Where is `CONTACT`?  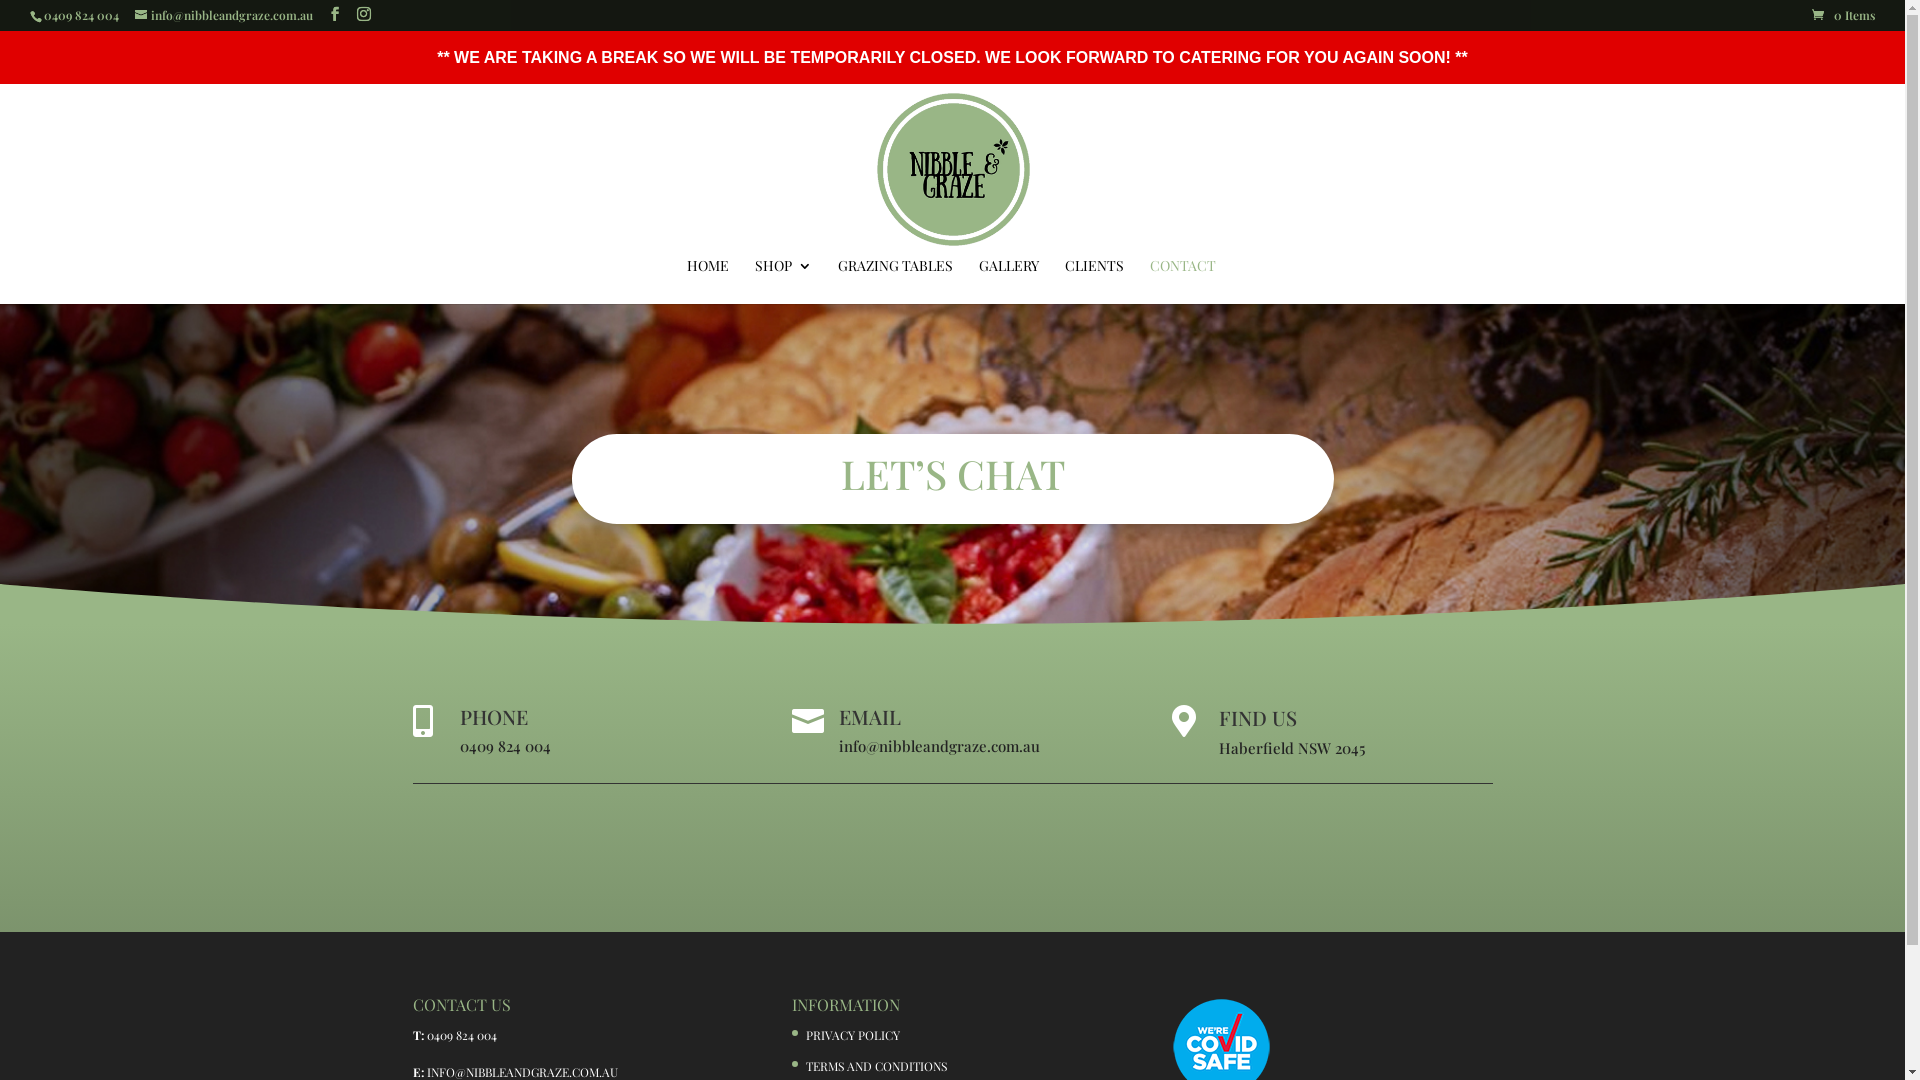
CONTACT is located at coordinates (1183, 282).